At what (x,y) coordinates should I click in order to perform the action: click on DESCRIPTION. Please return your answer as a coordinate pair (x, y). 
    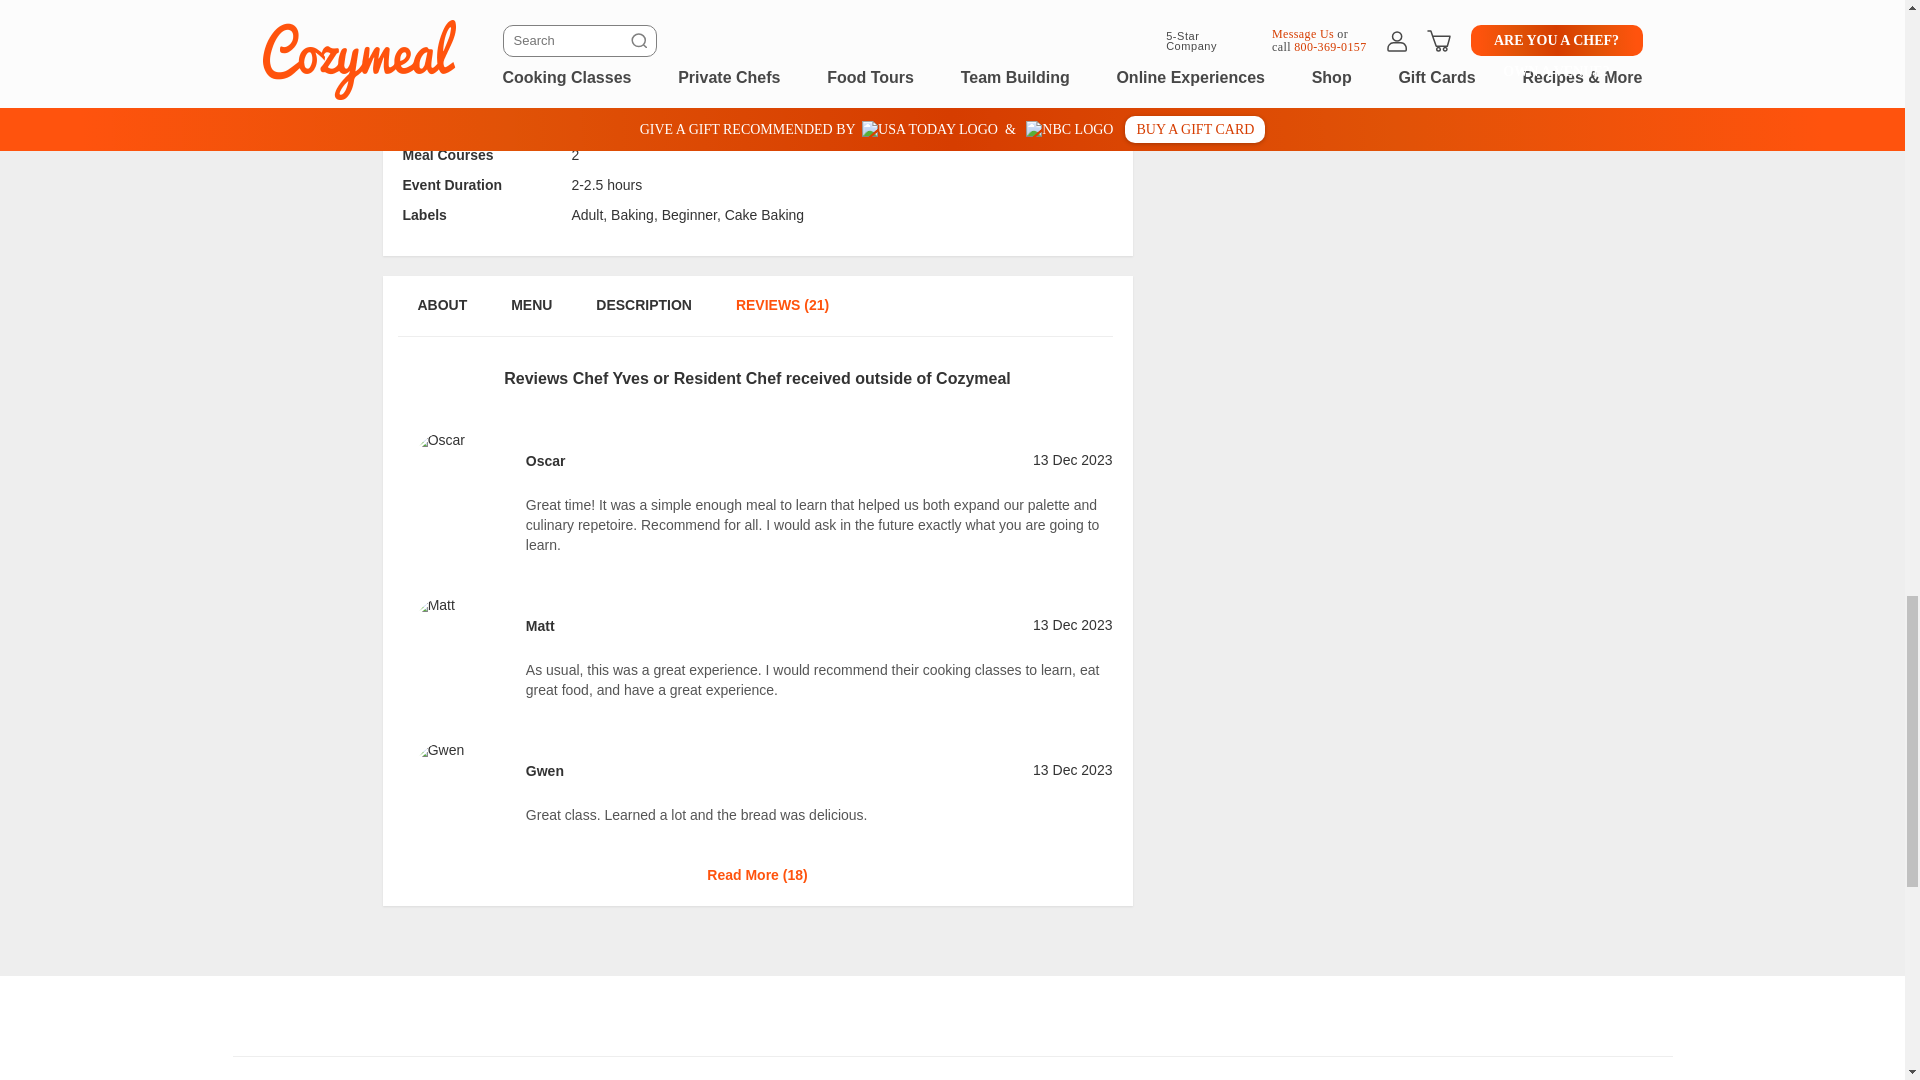
    Looking at the image, I should click on (644, 315).